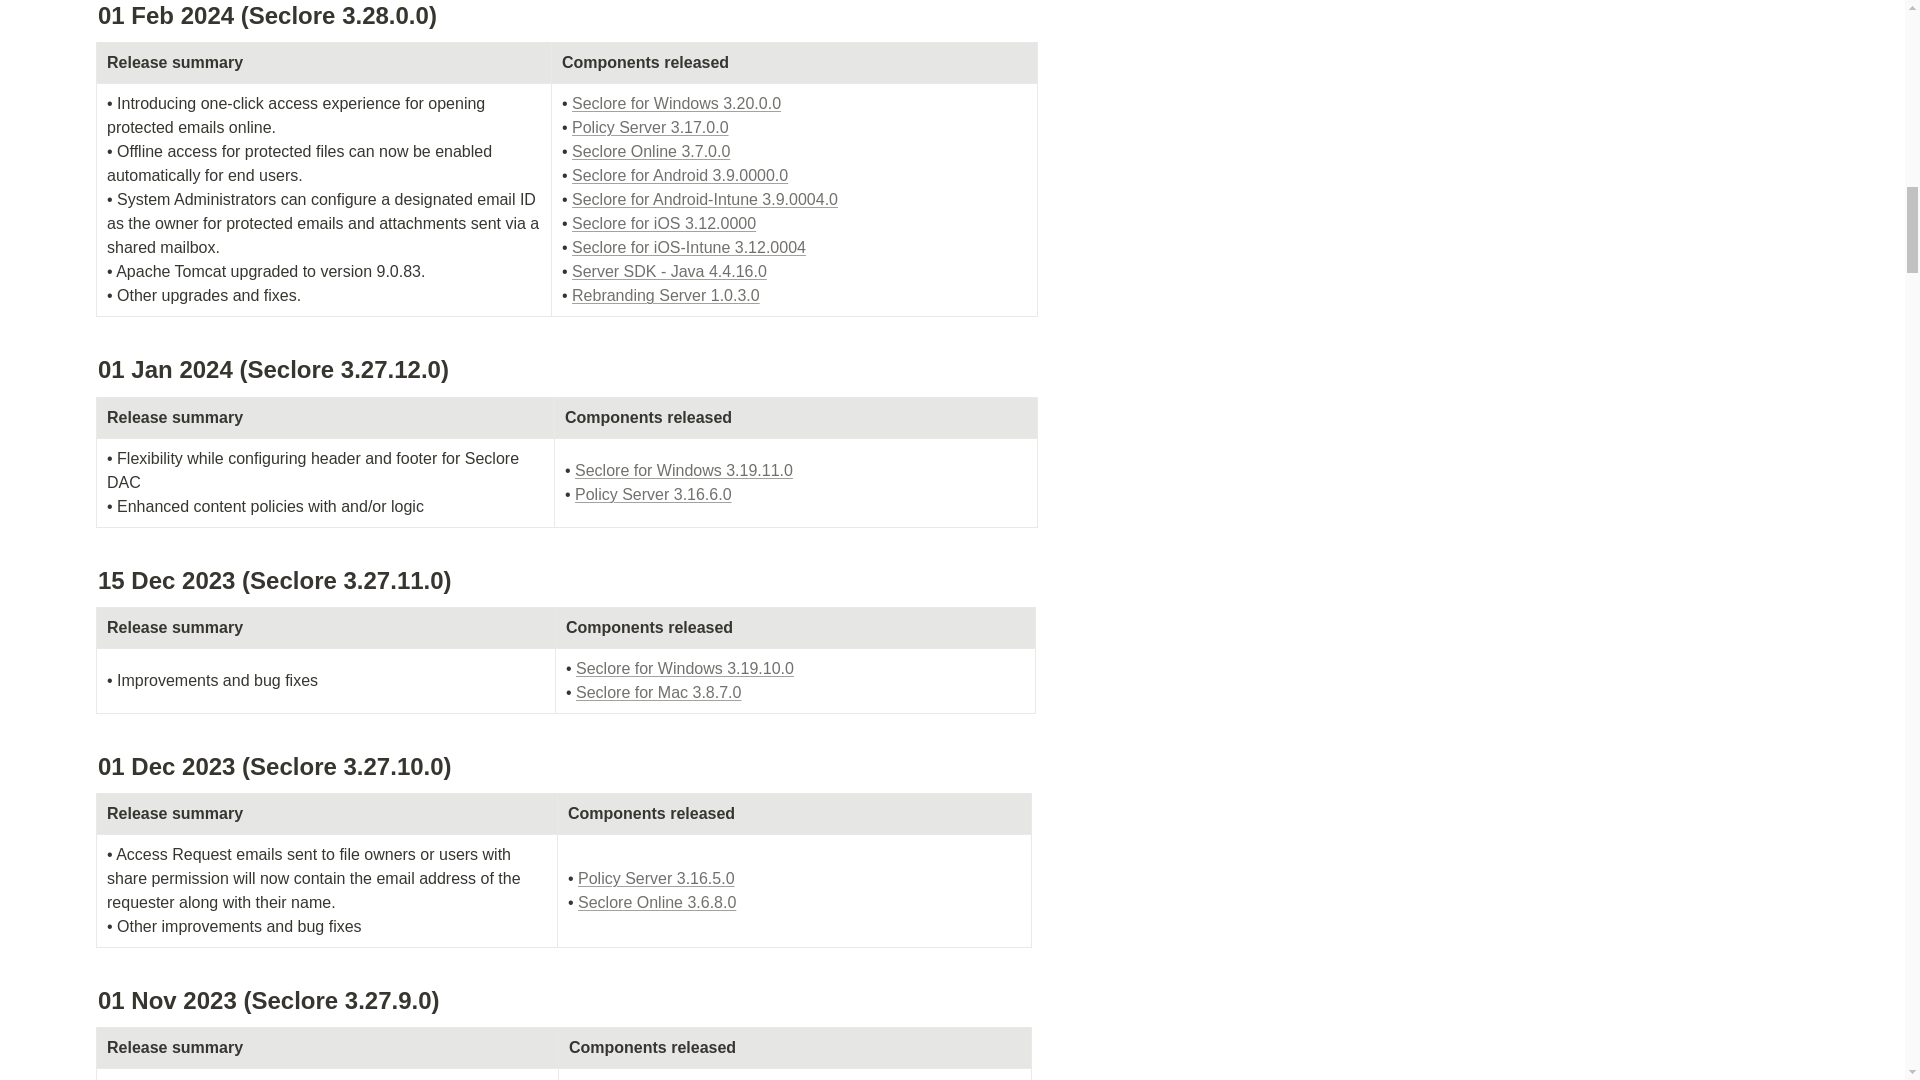 The image size is (1920, 1080). What do you see at coordinates (656, 878) in the screenshot?
I see `Policy Server 3.16.5.0` at bounding box center [656, 878].